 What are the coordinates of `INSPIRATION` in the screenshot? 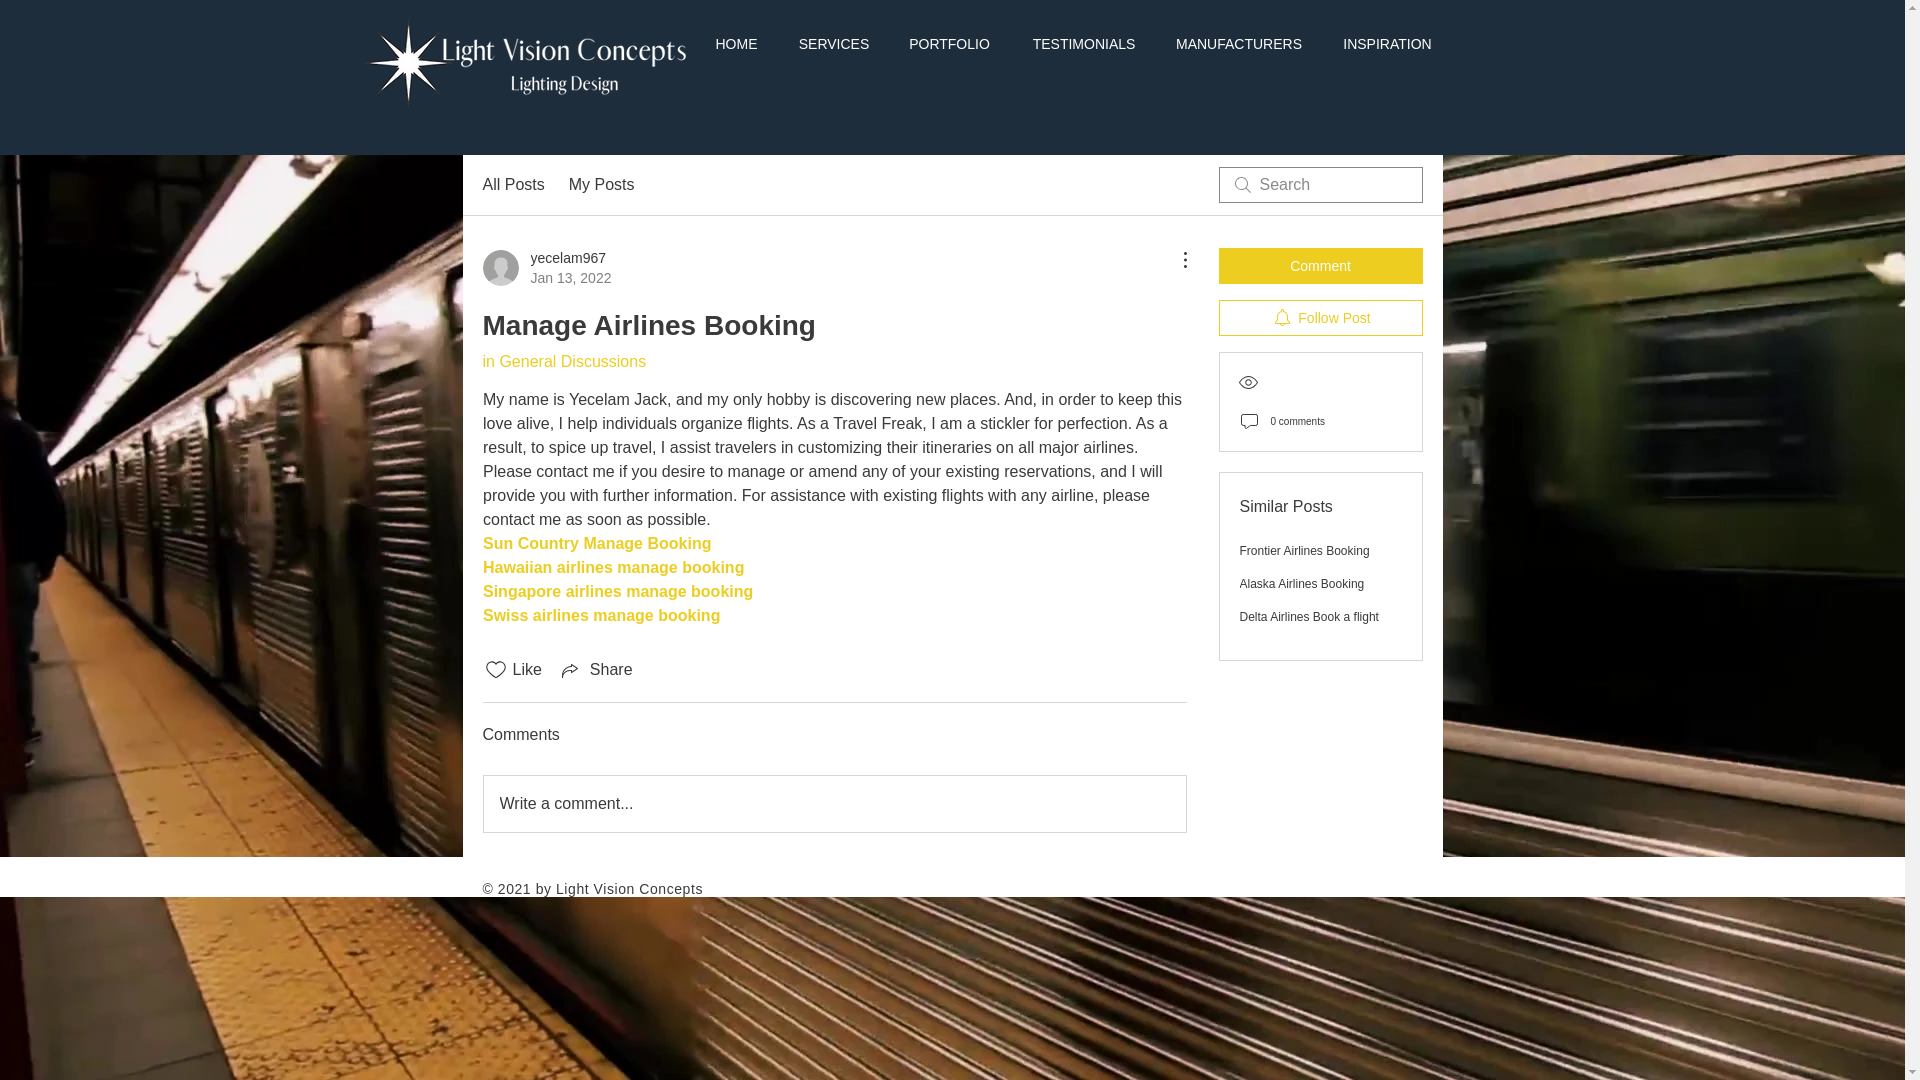 It's located at (1388, 44).